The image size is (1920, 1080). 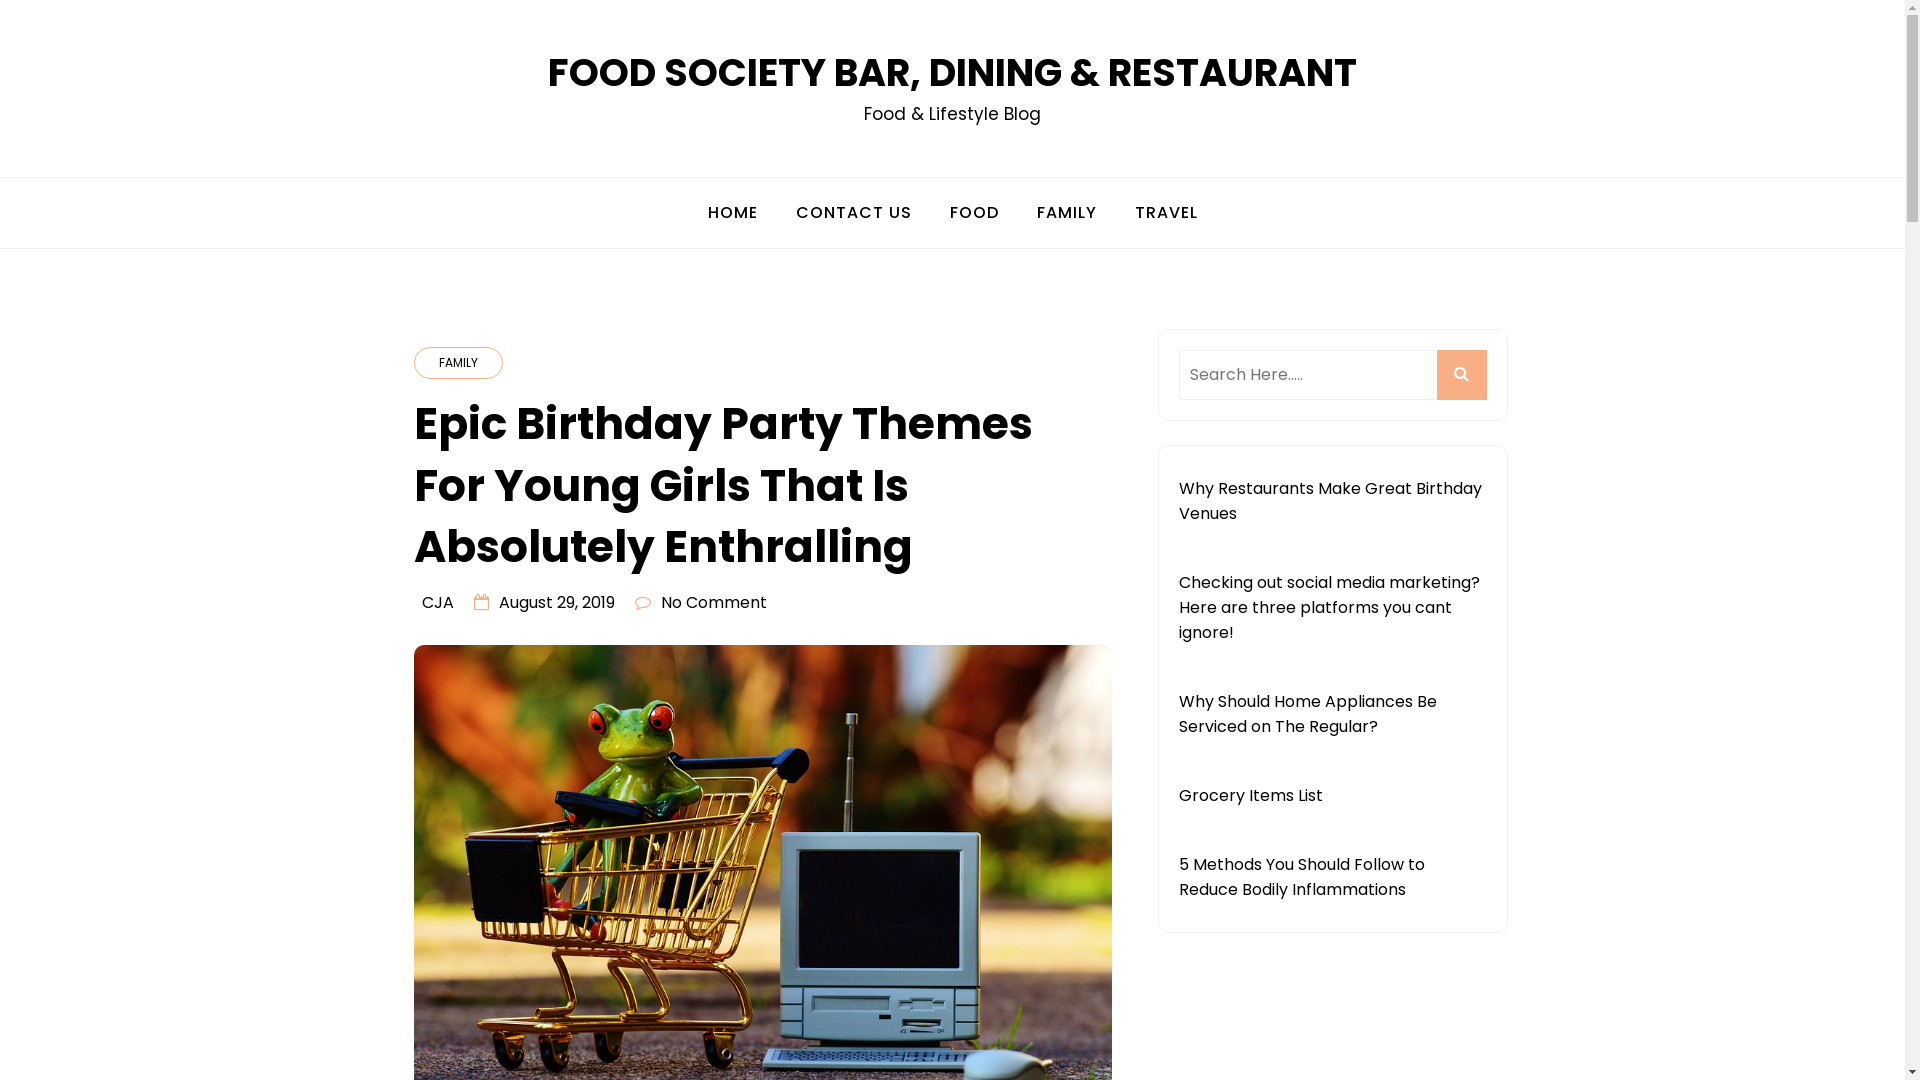 What do you see at coordinates (853, 213) in the screenshot?
I see `CONTACT US` at bounding box center [853, 213].